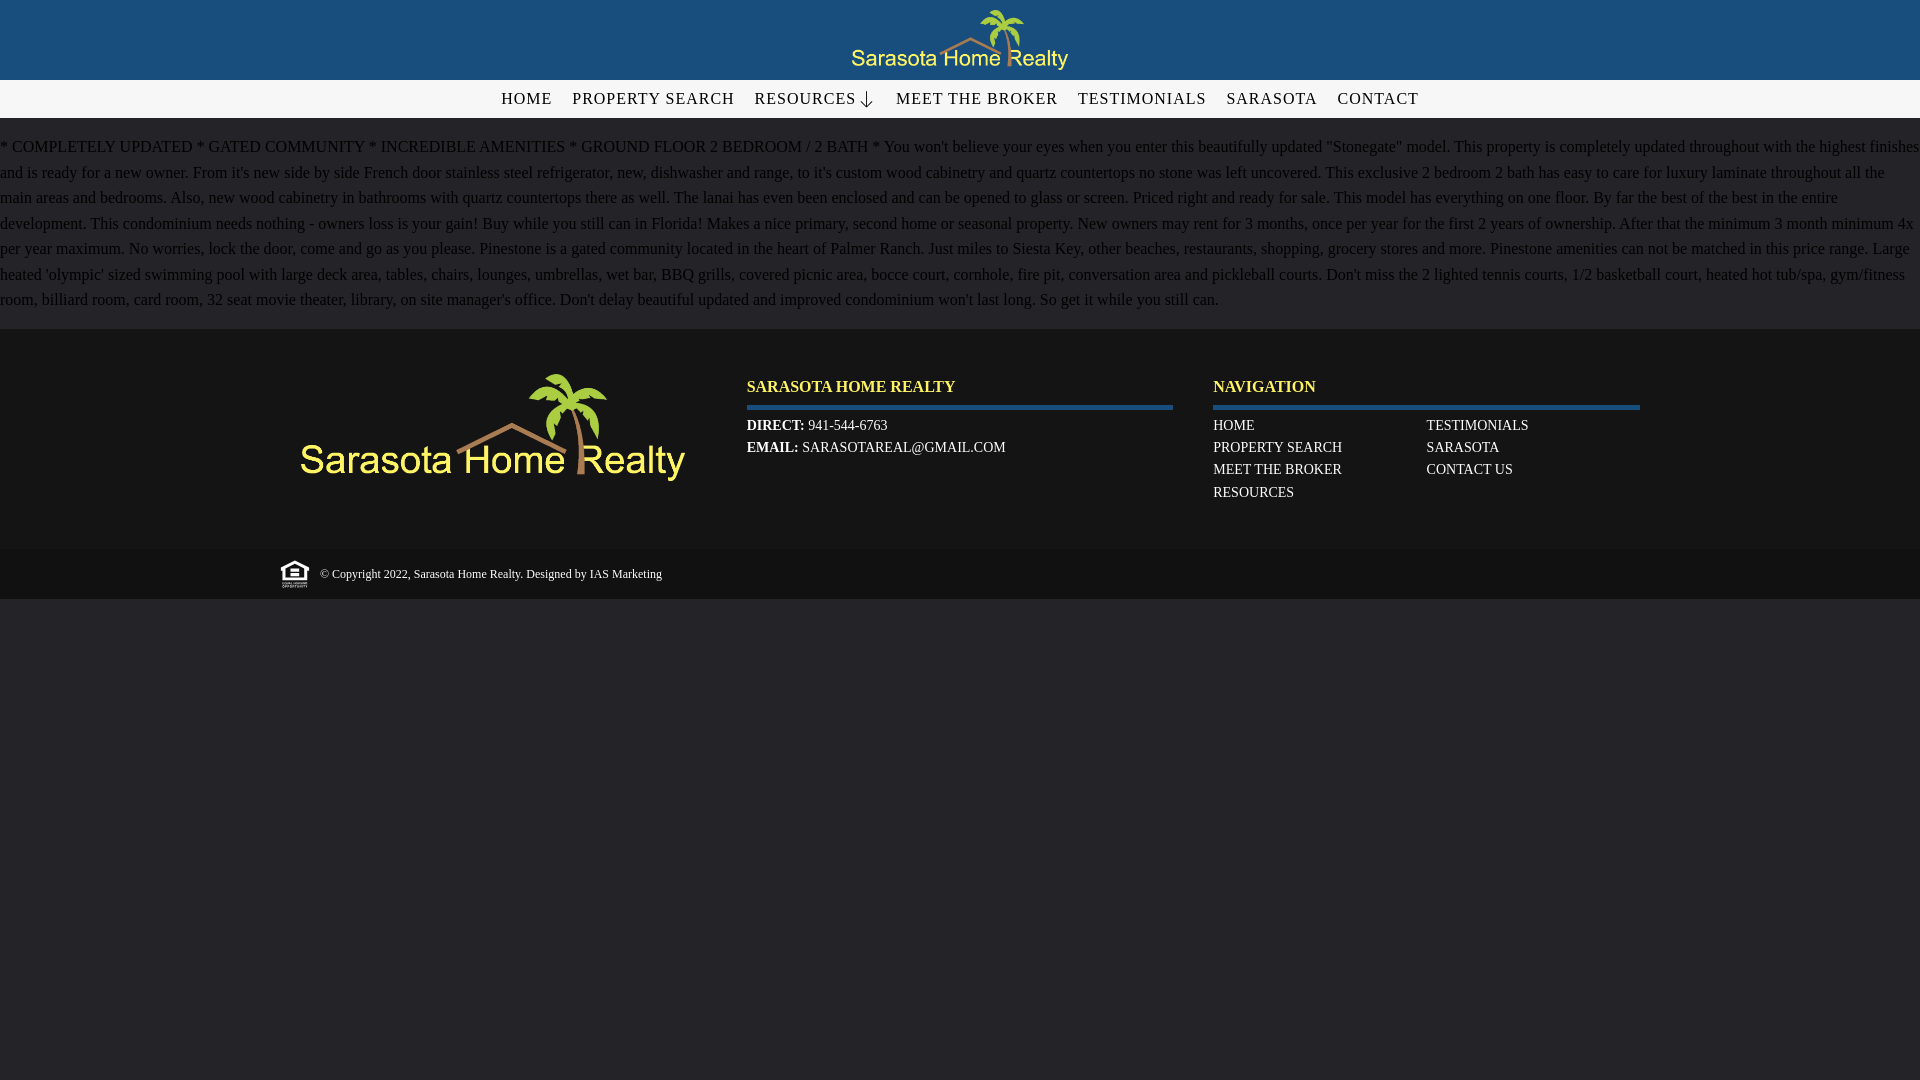 This screenshot has height=1080, width=1920. What do you see at coordinates (1272, 98) in the screenshot?
I see `SARASOTA` at bounding box center [1272, 98].